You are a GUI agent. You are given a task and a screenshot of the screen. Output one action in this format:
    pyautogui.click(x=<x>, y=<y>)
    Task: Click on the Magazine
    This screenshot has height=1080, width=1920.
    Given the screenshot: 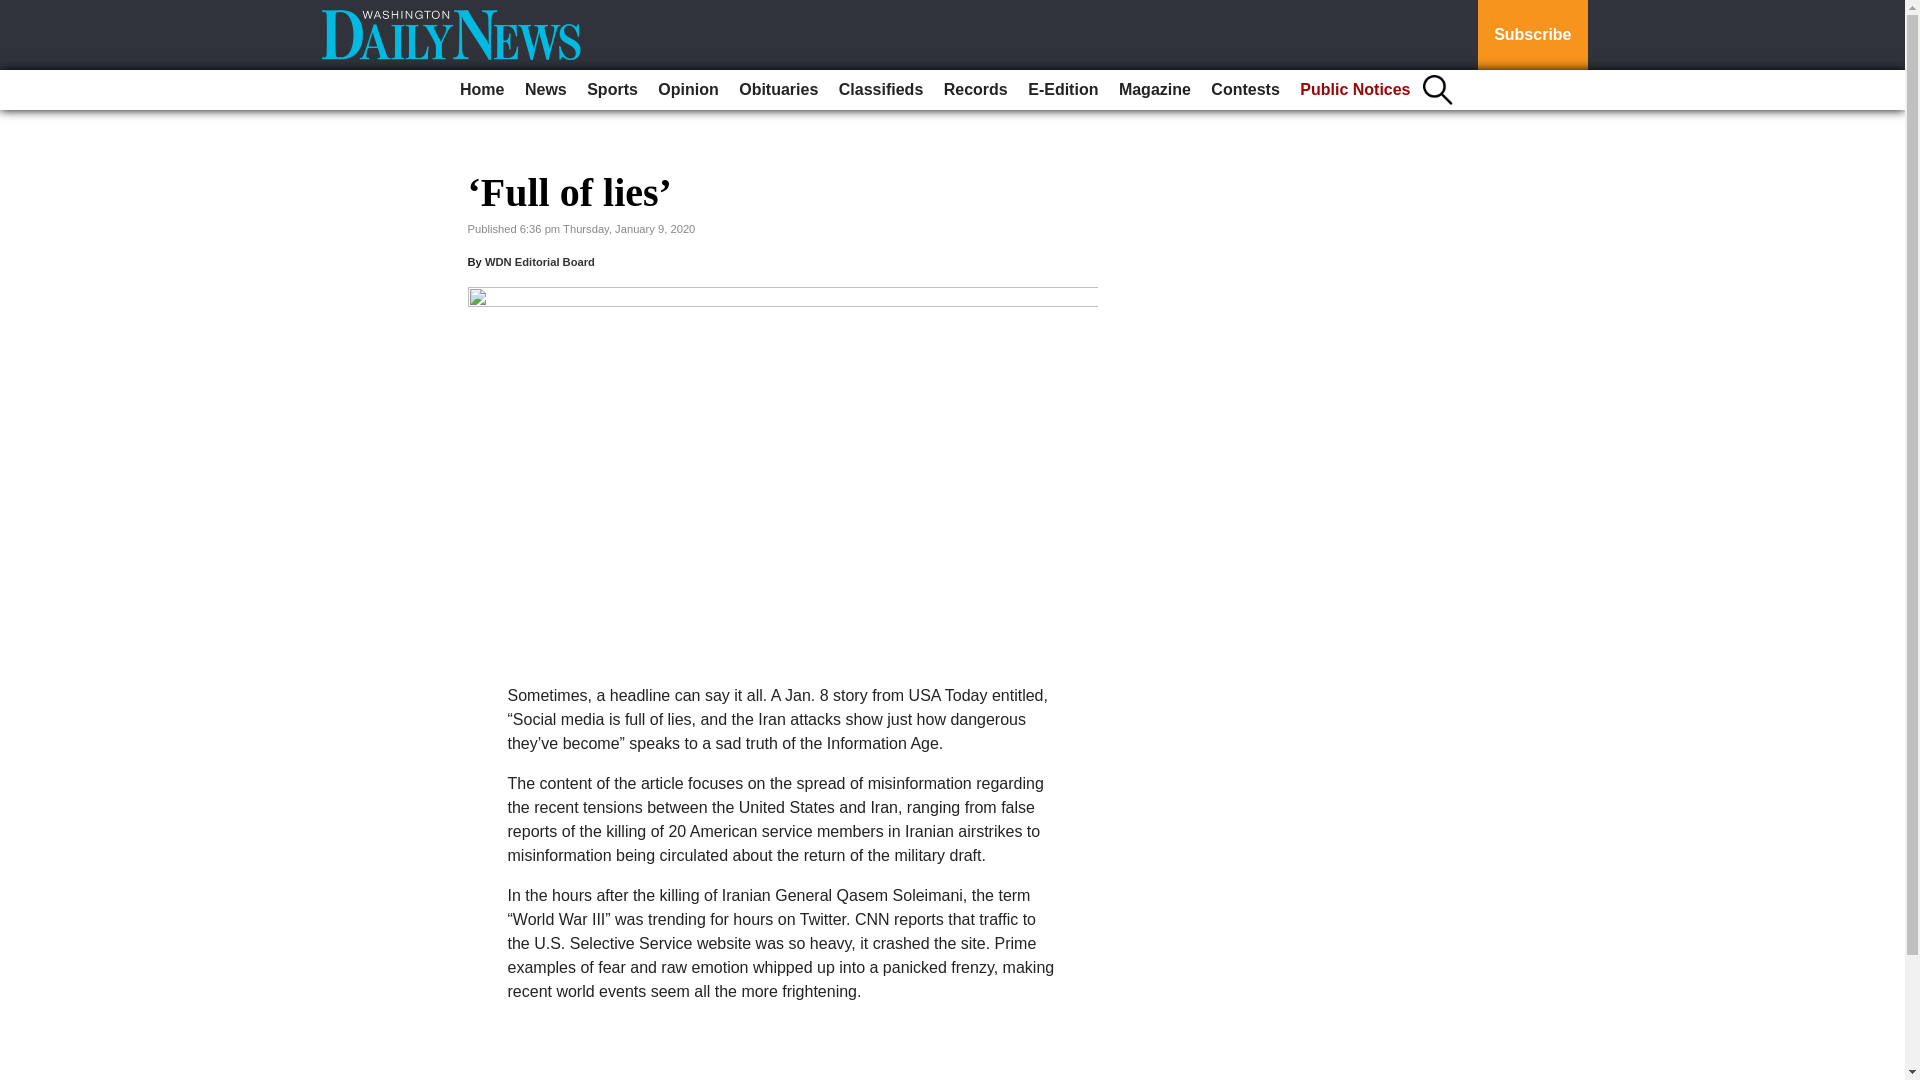 What is the action you would take?
    pyautogui.click(x=1154, y=90)
    